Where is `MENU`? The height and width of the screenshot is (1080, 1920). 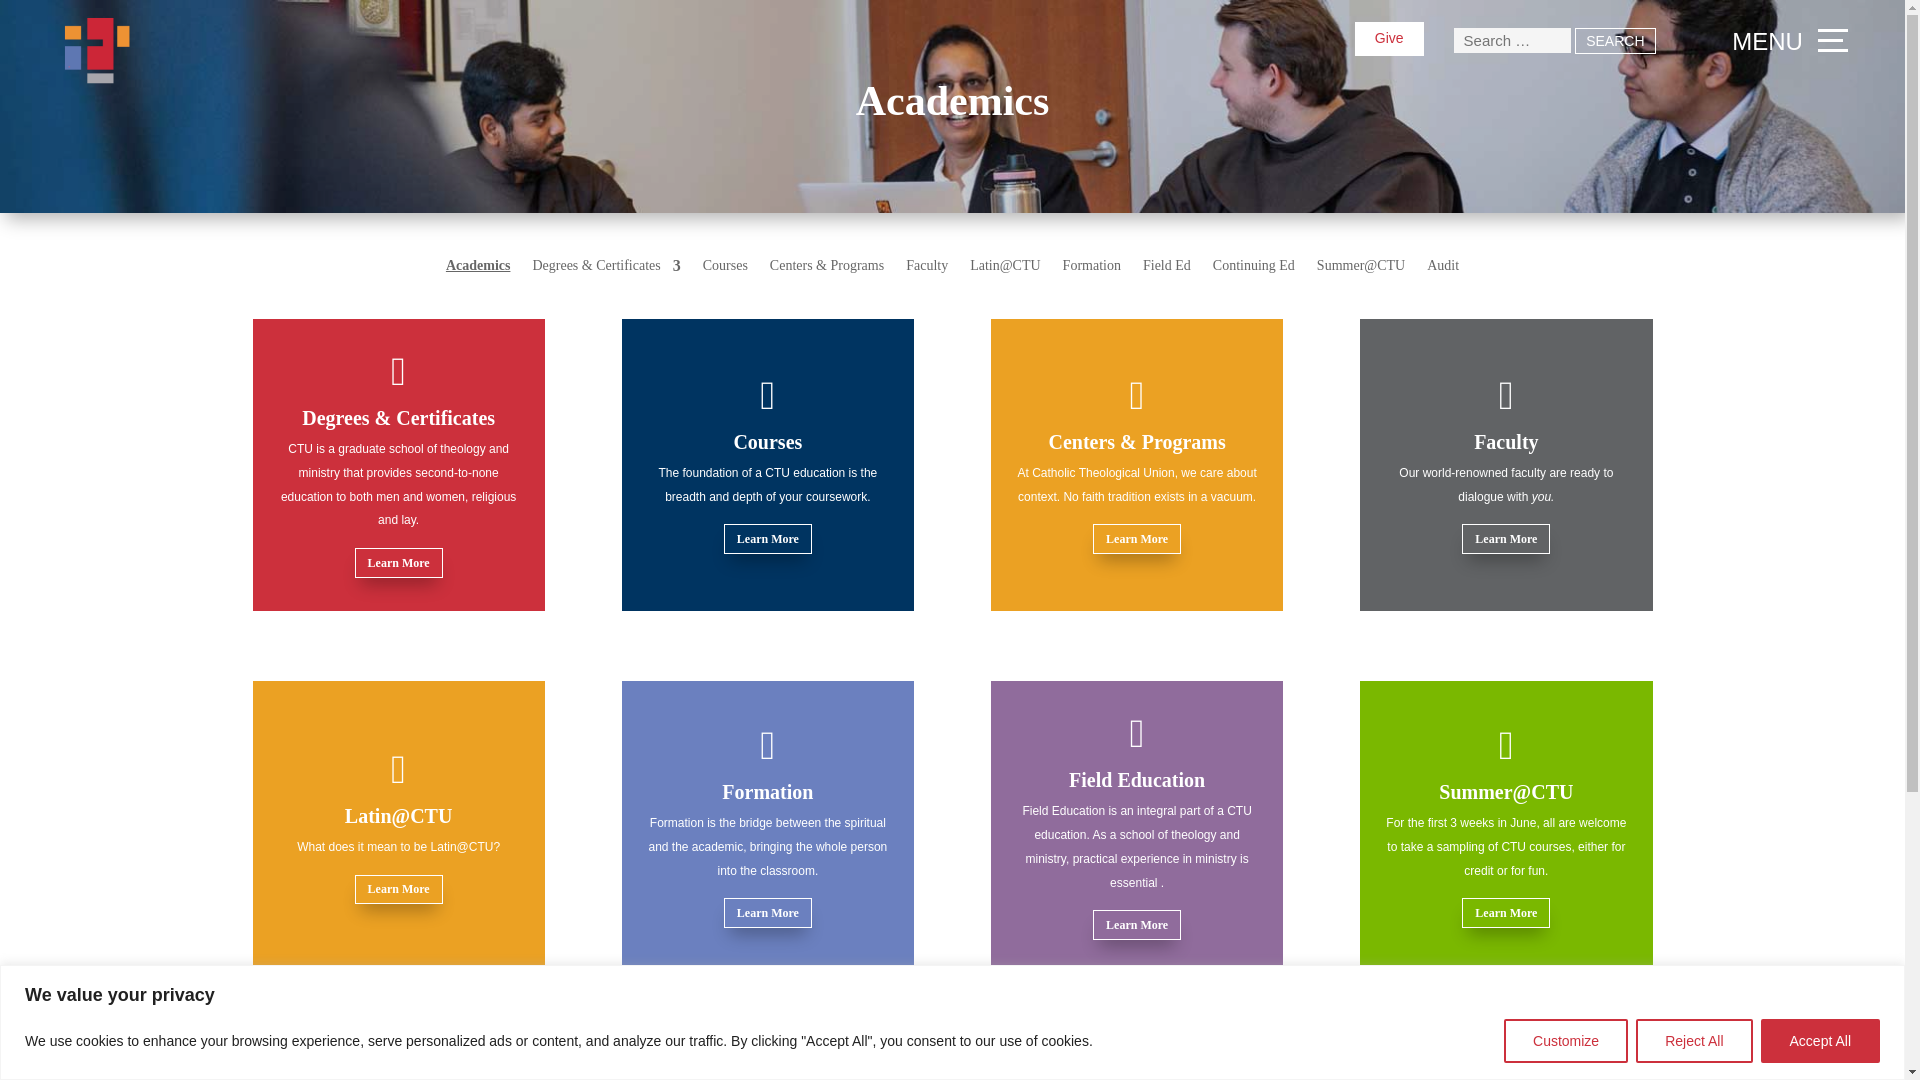 MENU is located at coordinates (1786, 40).